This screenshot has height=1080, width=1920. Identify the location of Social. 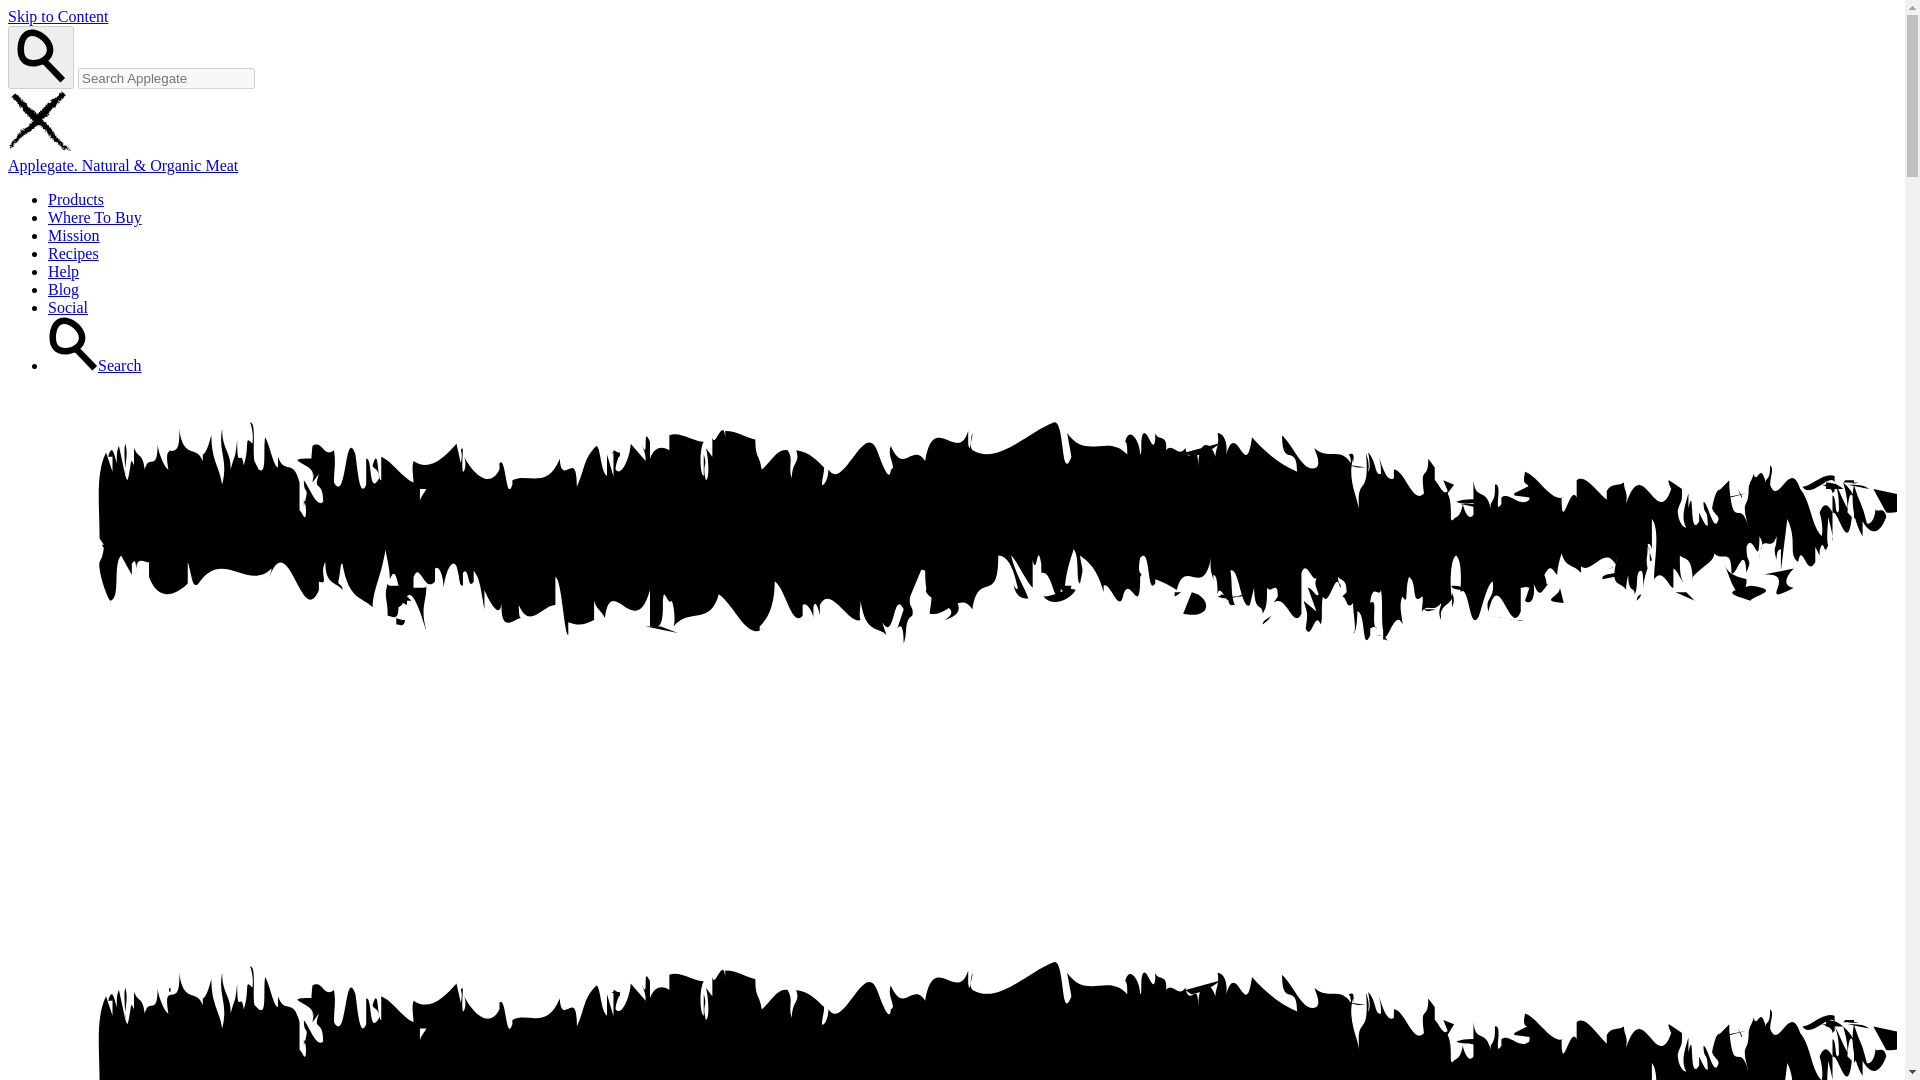
(68, 308).